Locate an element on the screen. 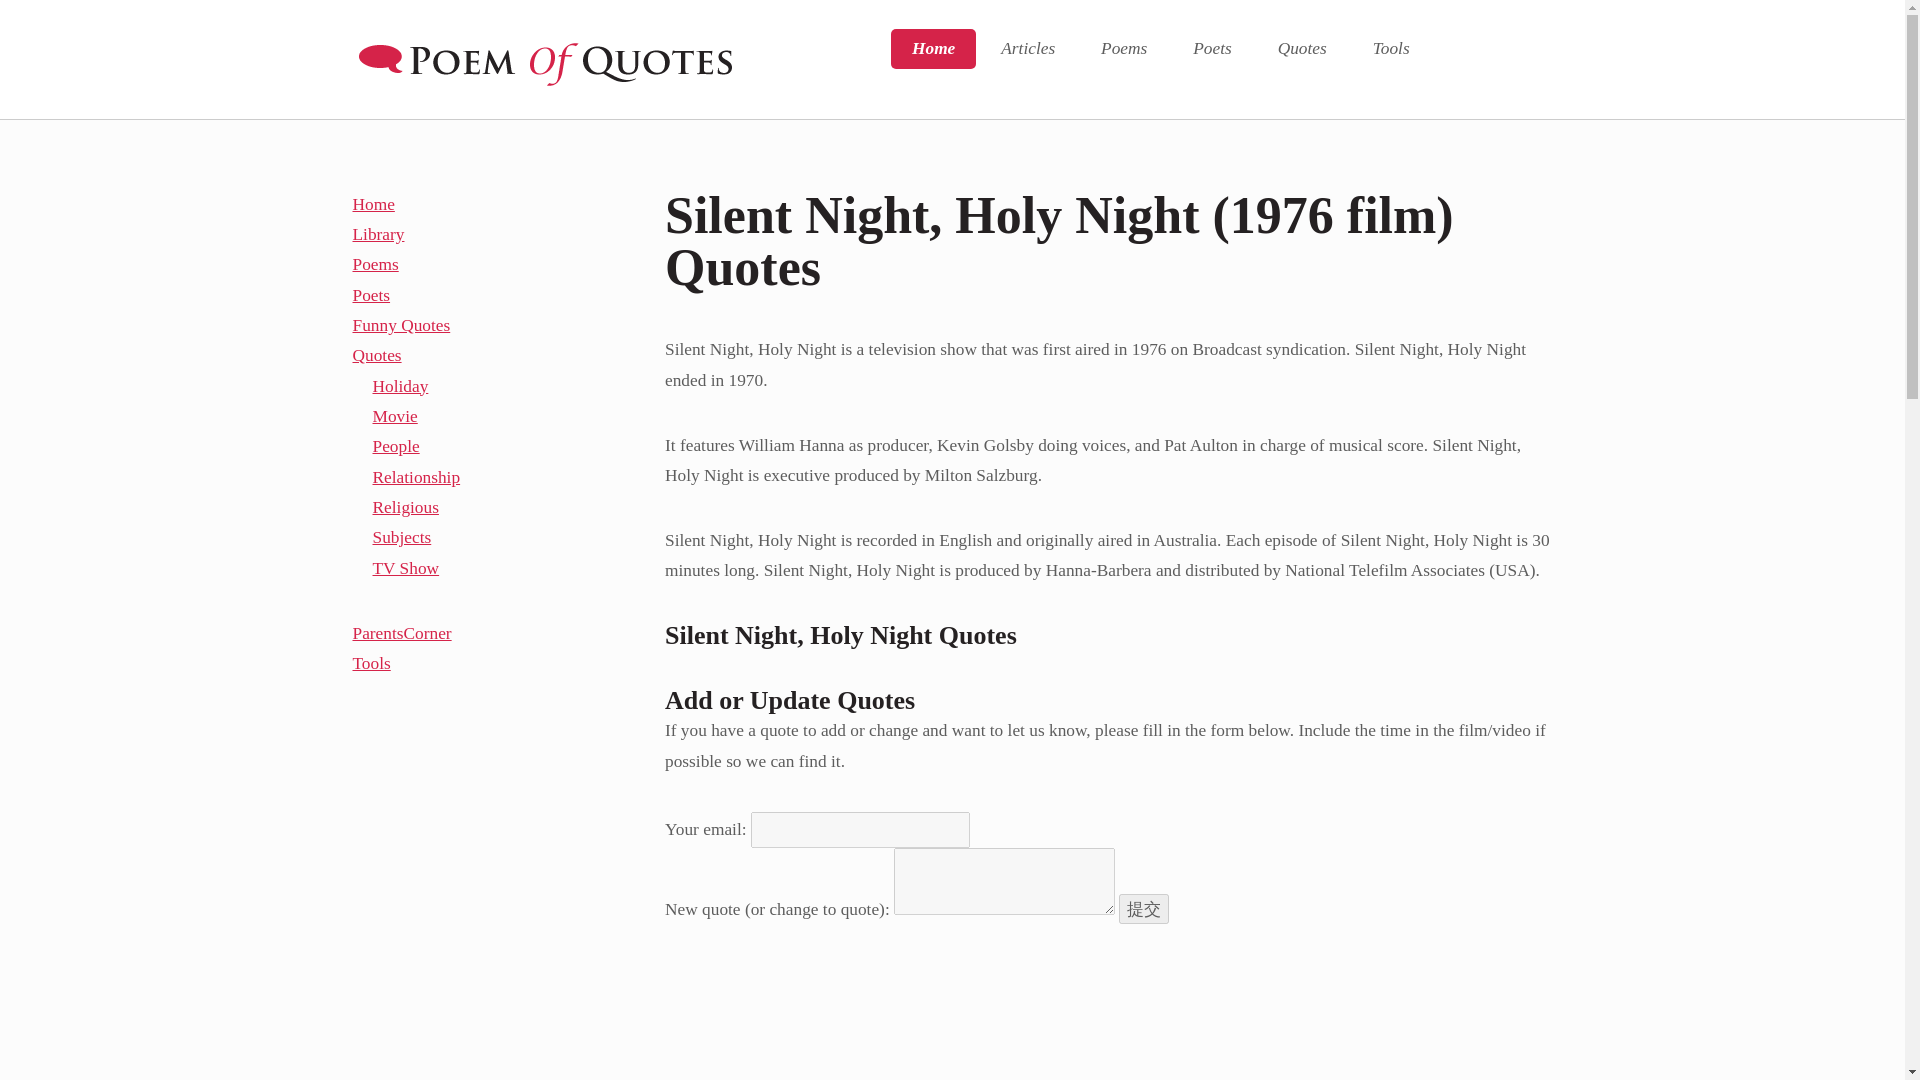 This screenshot has height=1080, width=1920. Poems is located at coordinates (1123, 49).